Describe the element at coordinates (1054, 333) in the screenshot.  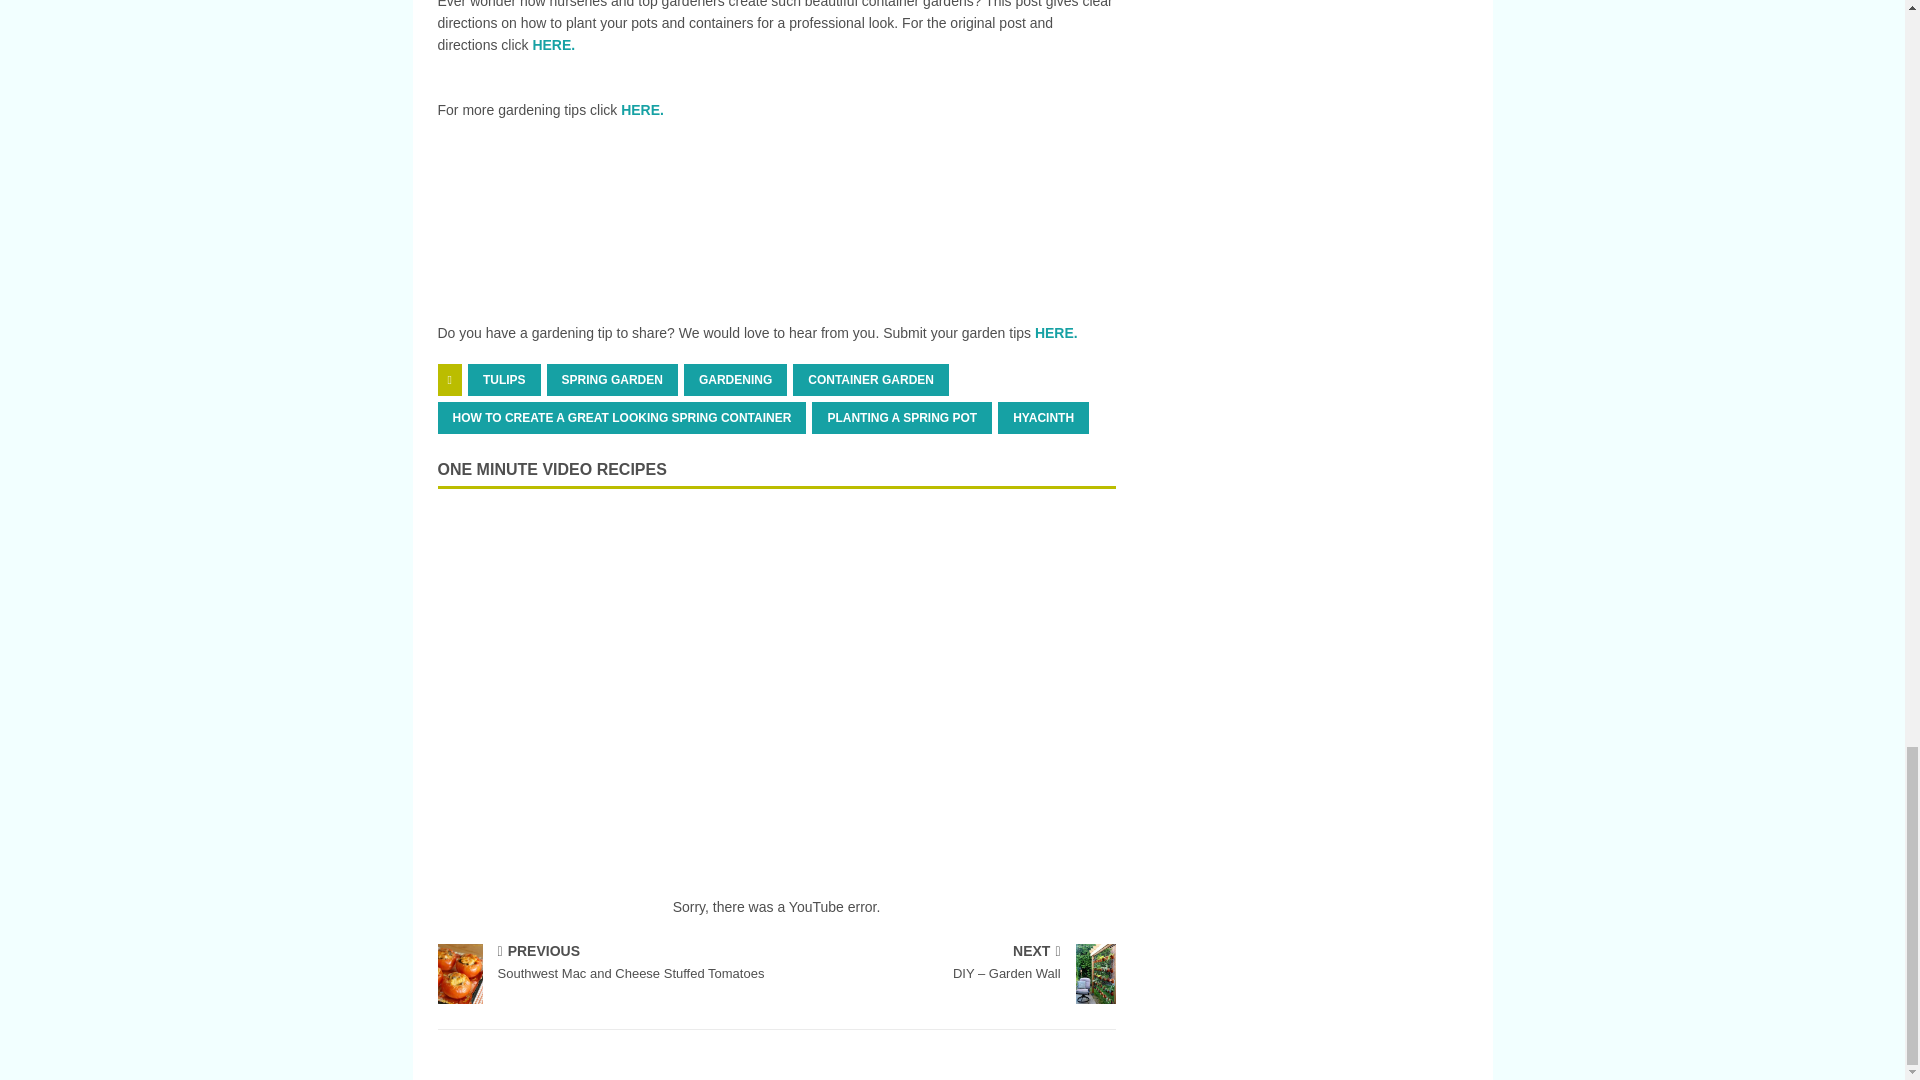
I see `HERE.` at that location.